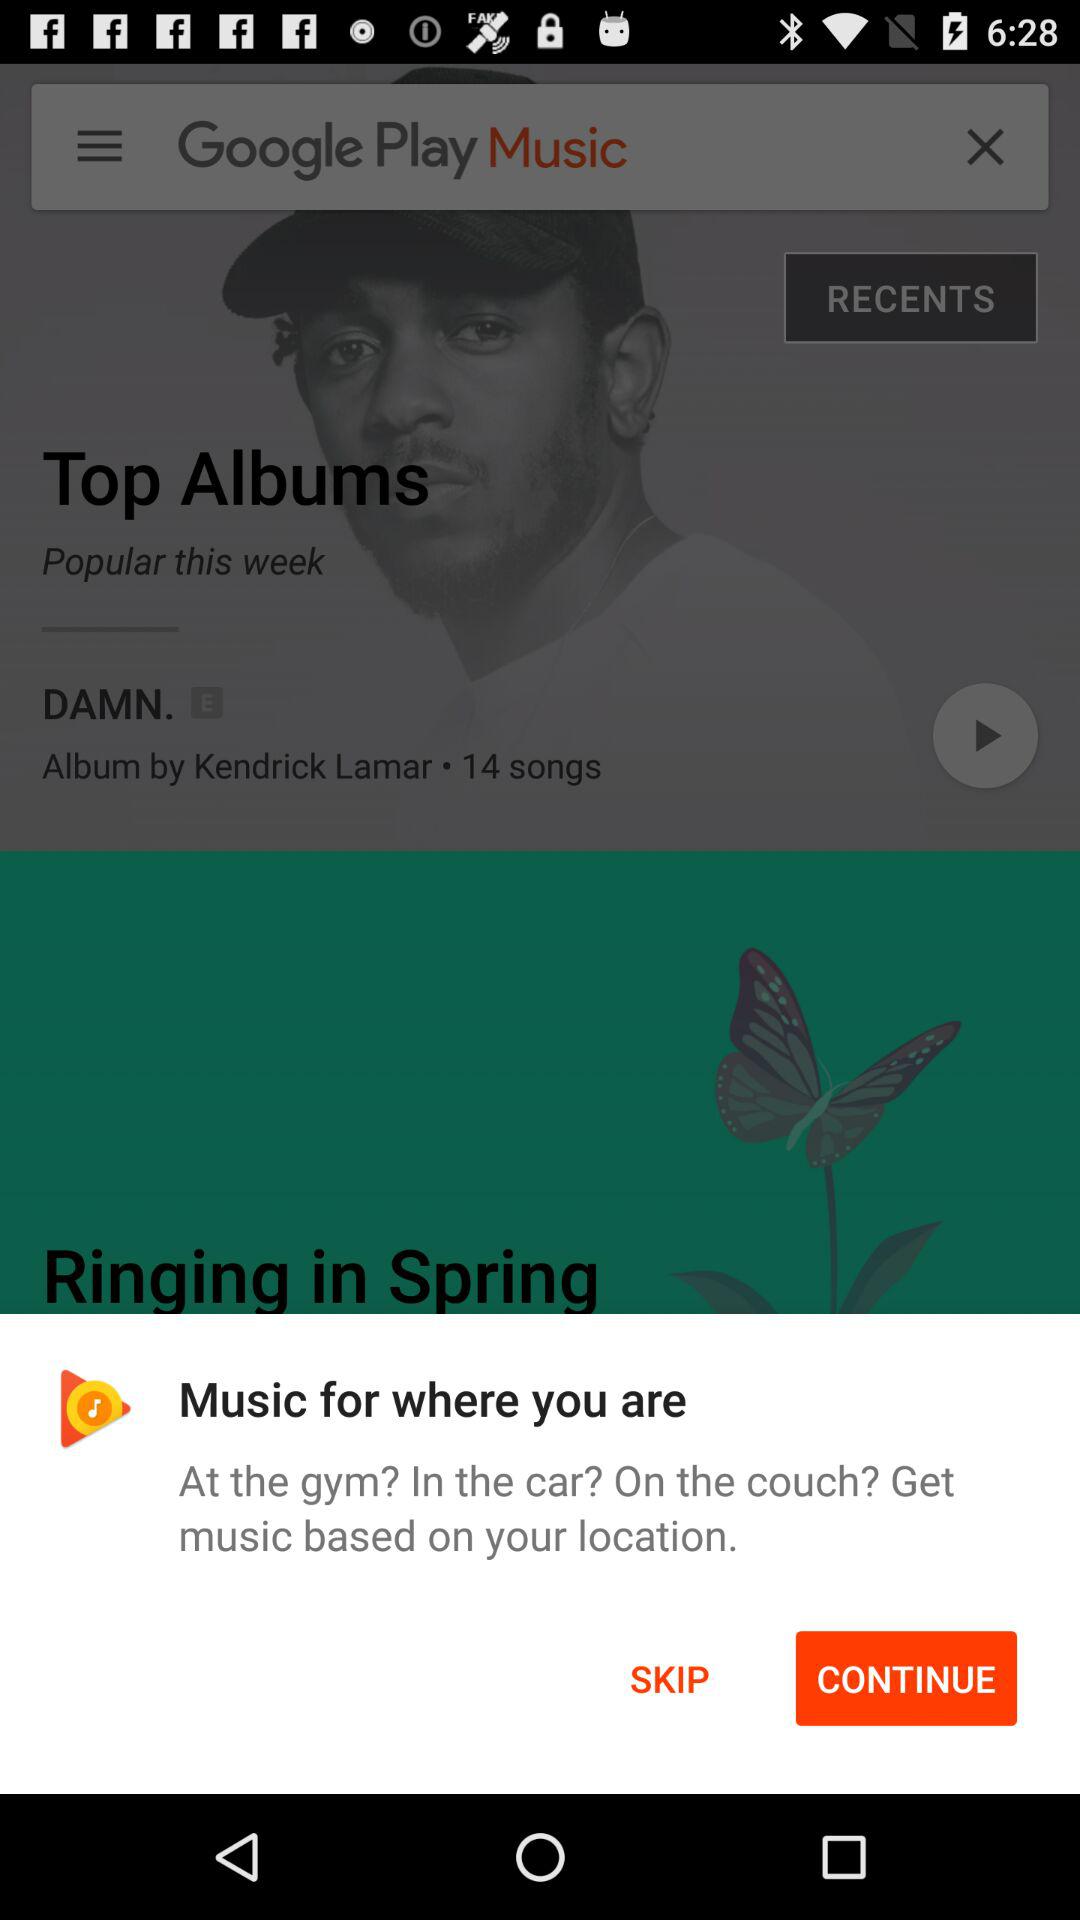  What do you see at coordinates (670, 1678) in the screenshot?
I see `turn on icon next to the continue item` at bounding box center [670, 1678].